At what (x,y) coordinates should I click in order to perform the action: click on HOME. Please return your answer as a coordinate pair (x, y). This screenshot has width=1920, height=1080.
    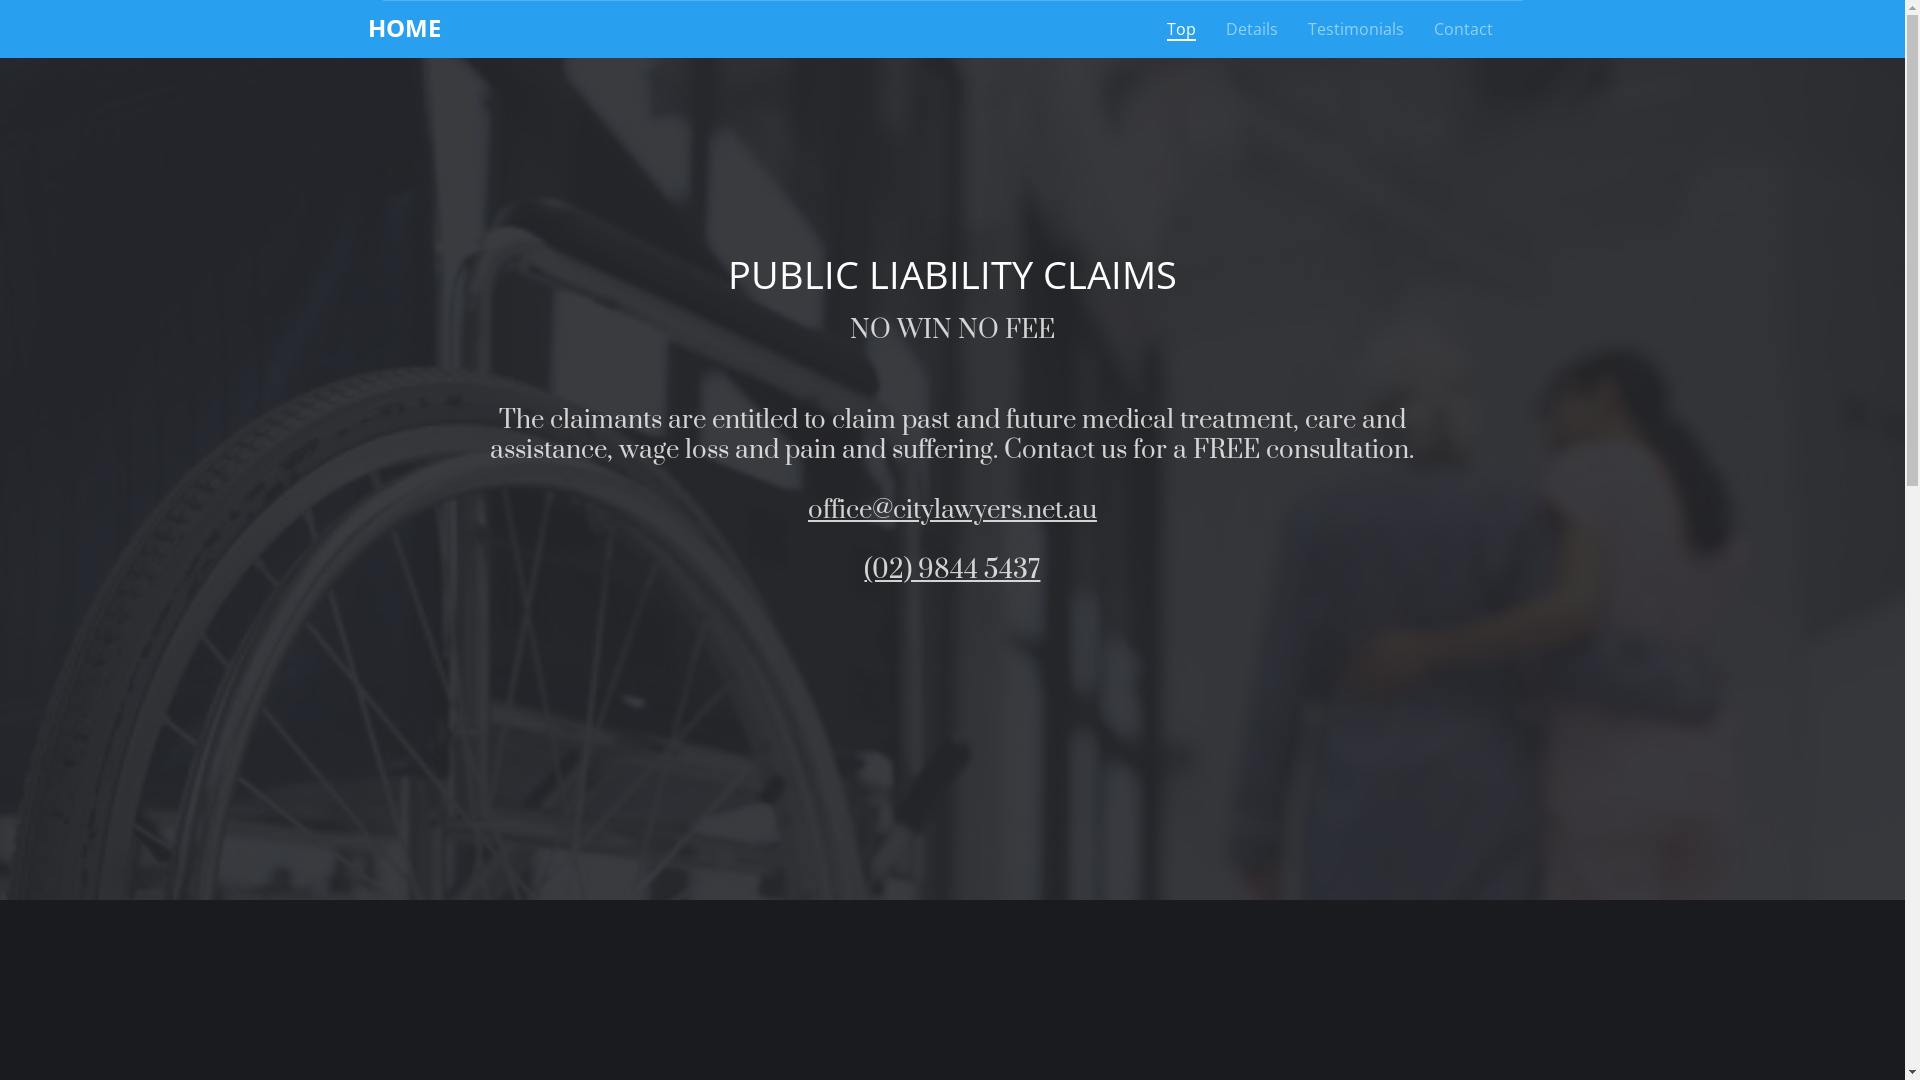
    Looking at the image, I should click on (412, 28).